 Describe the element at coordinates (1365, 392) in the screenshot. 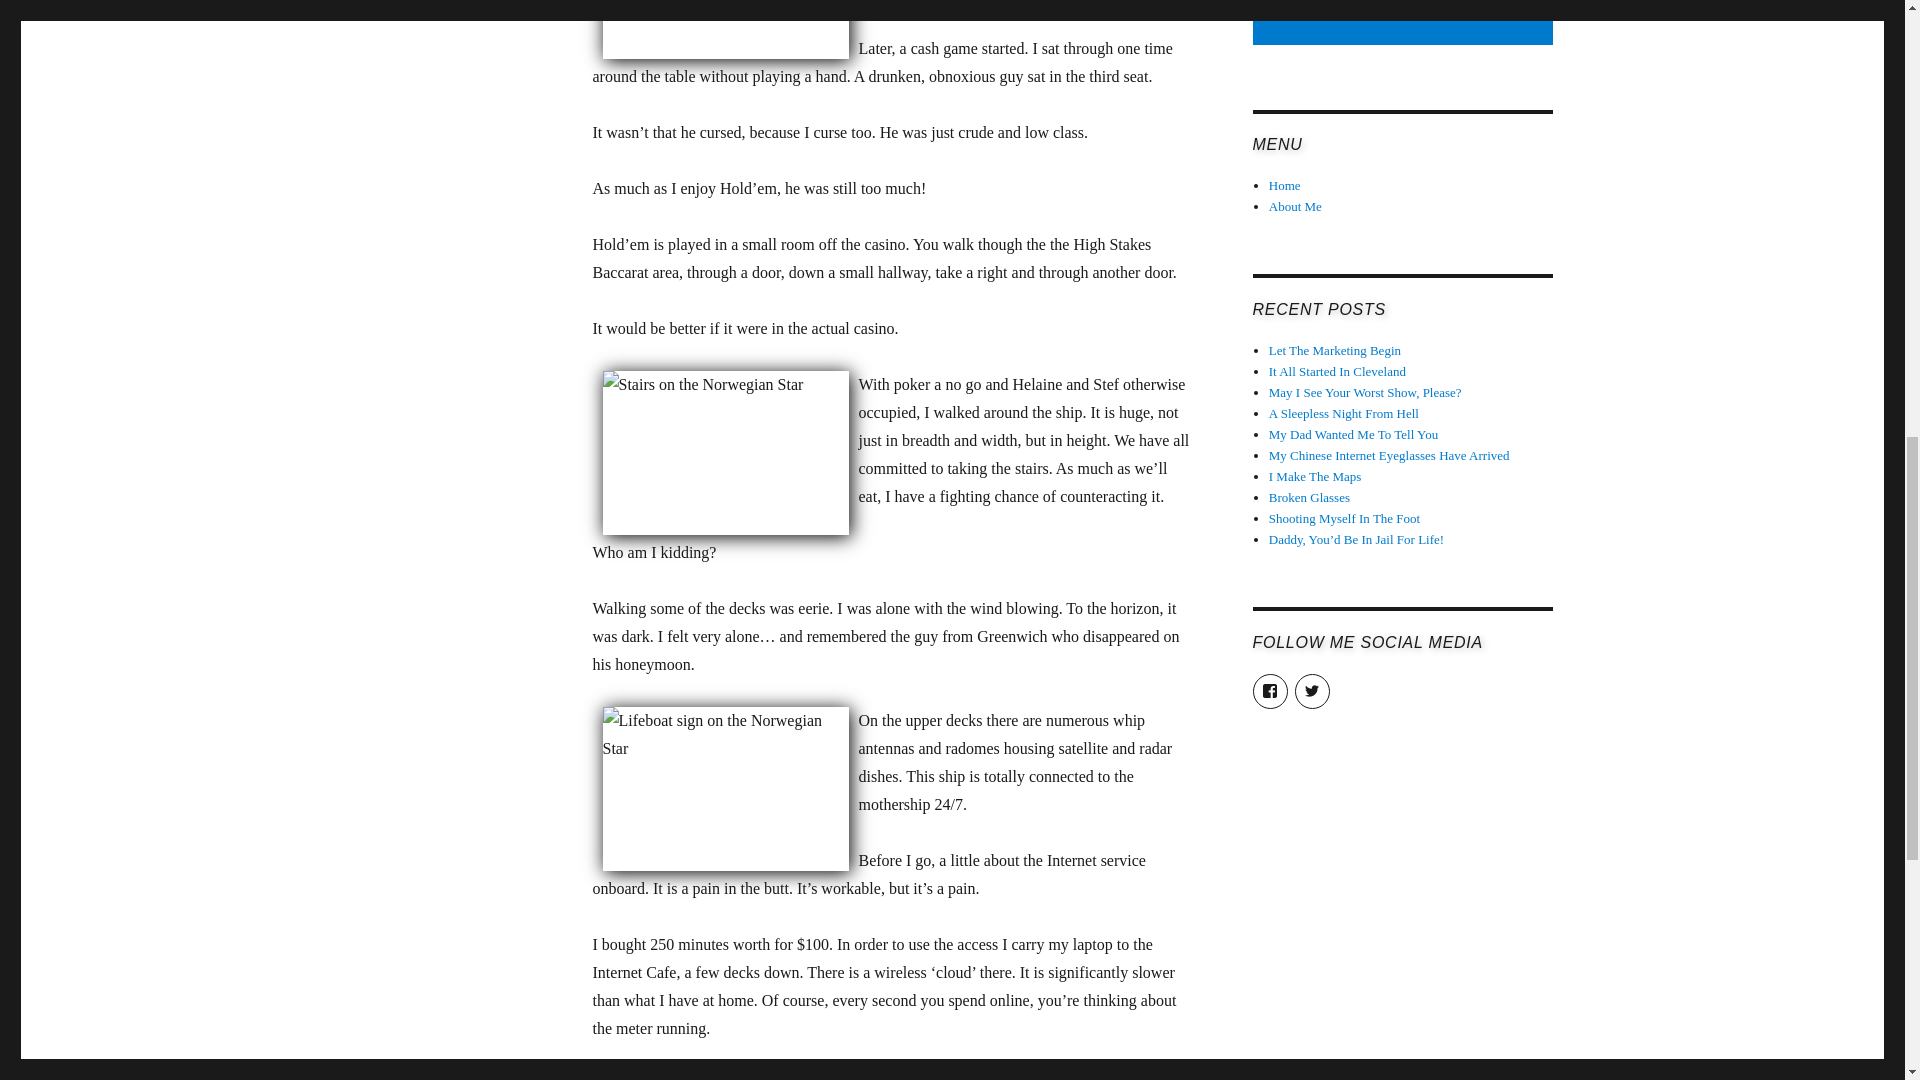

I see `May I See Your Worst Show, Please?` at that location.